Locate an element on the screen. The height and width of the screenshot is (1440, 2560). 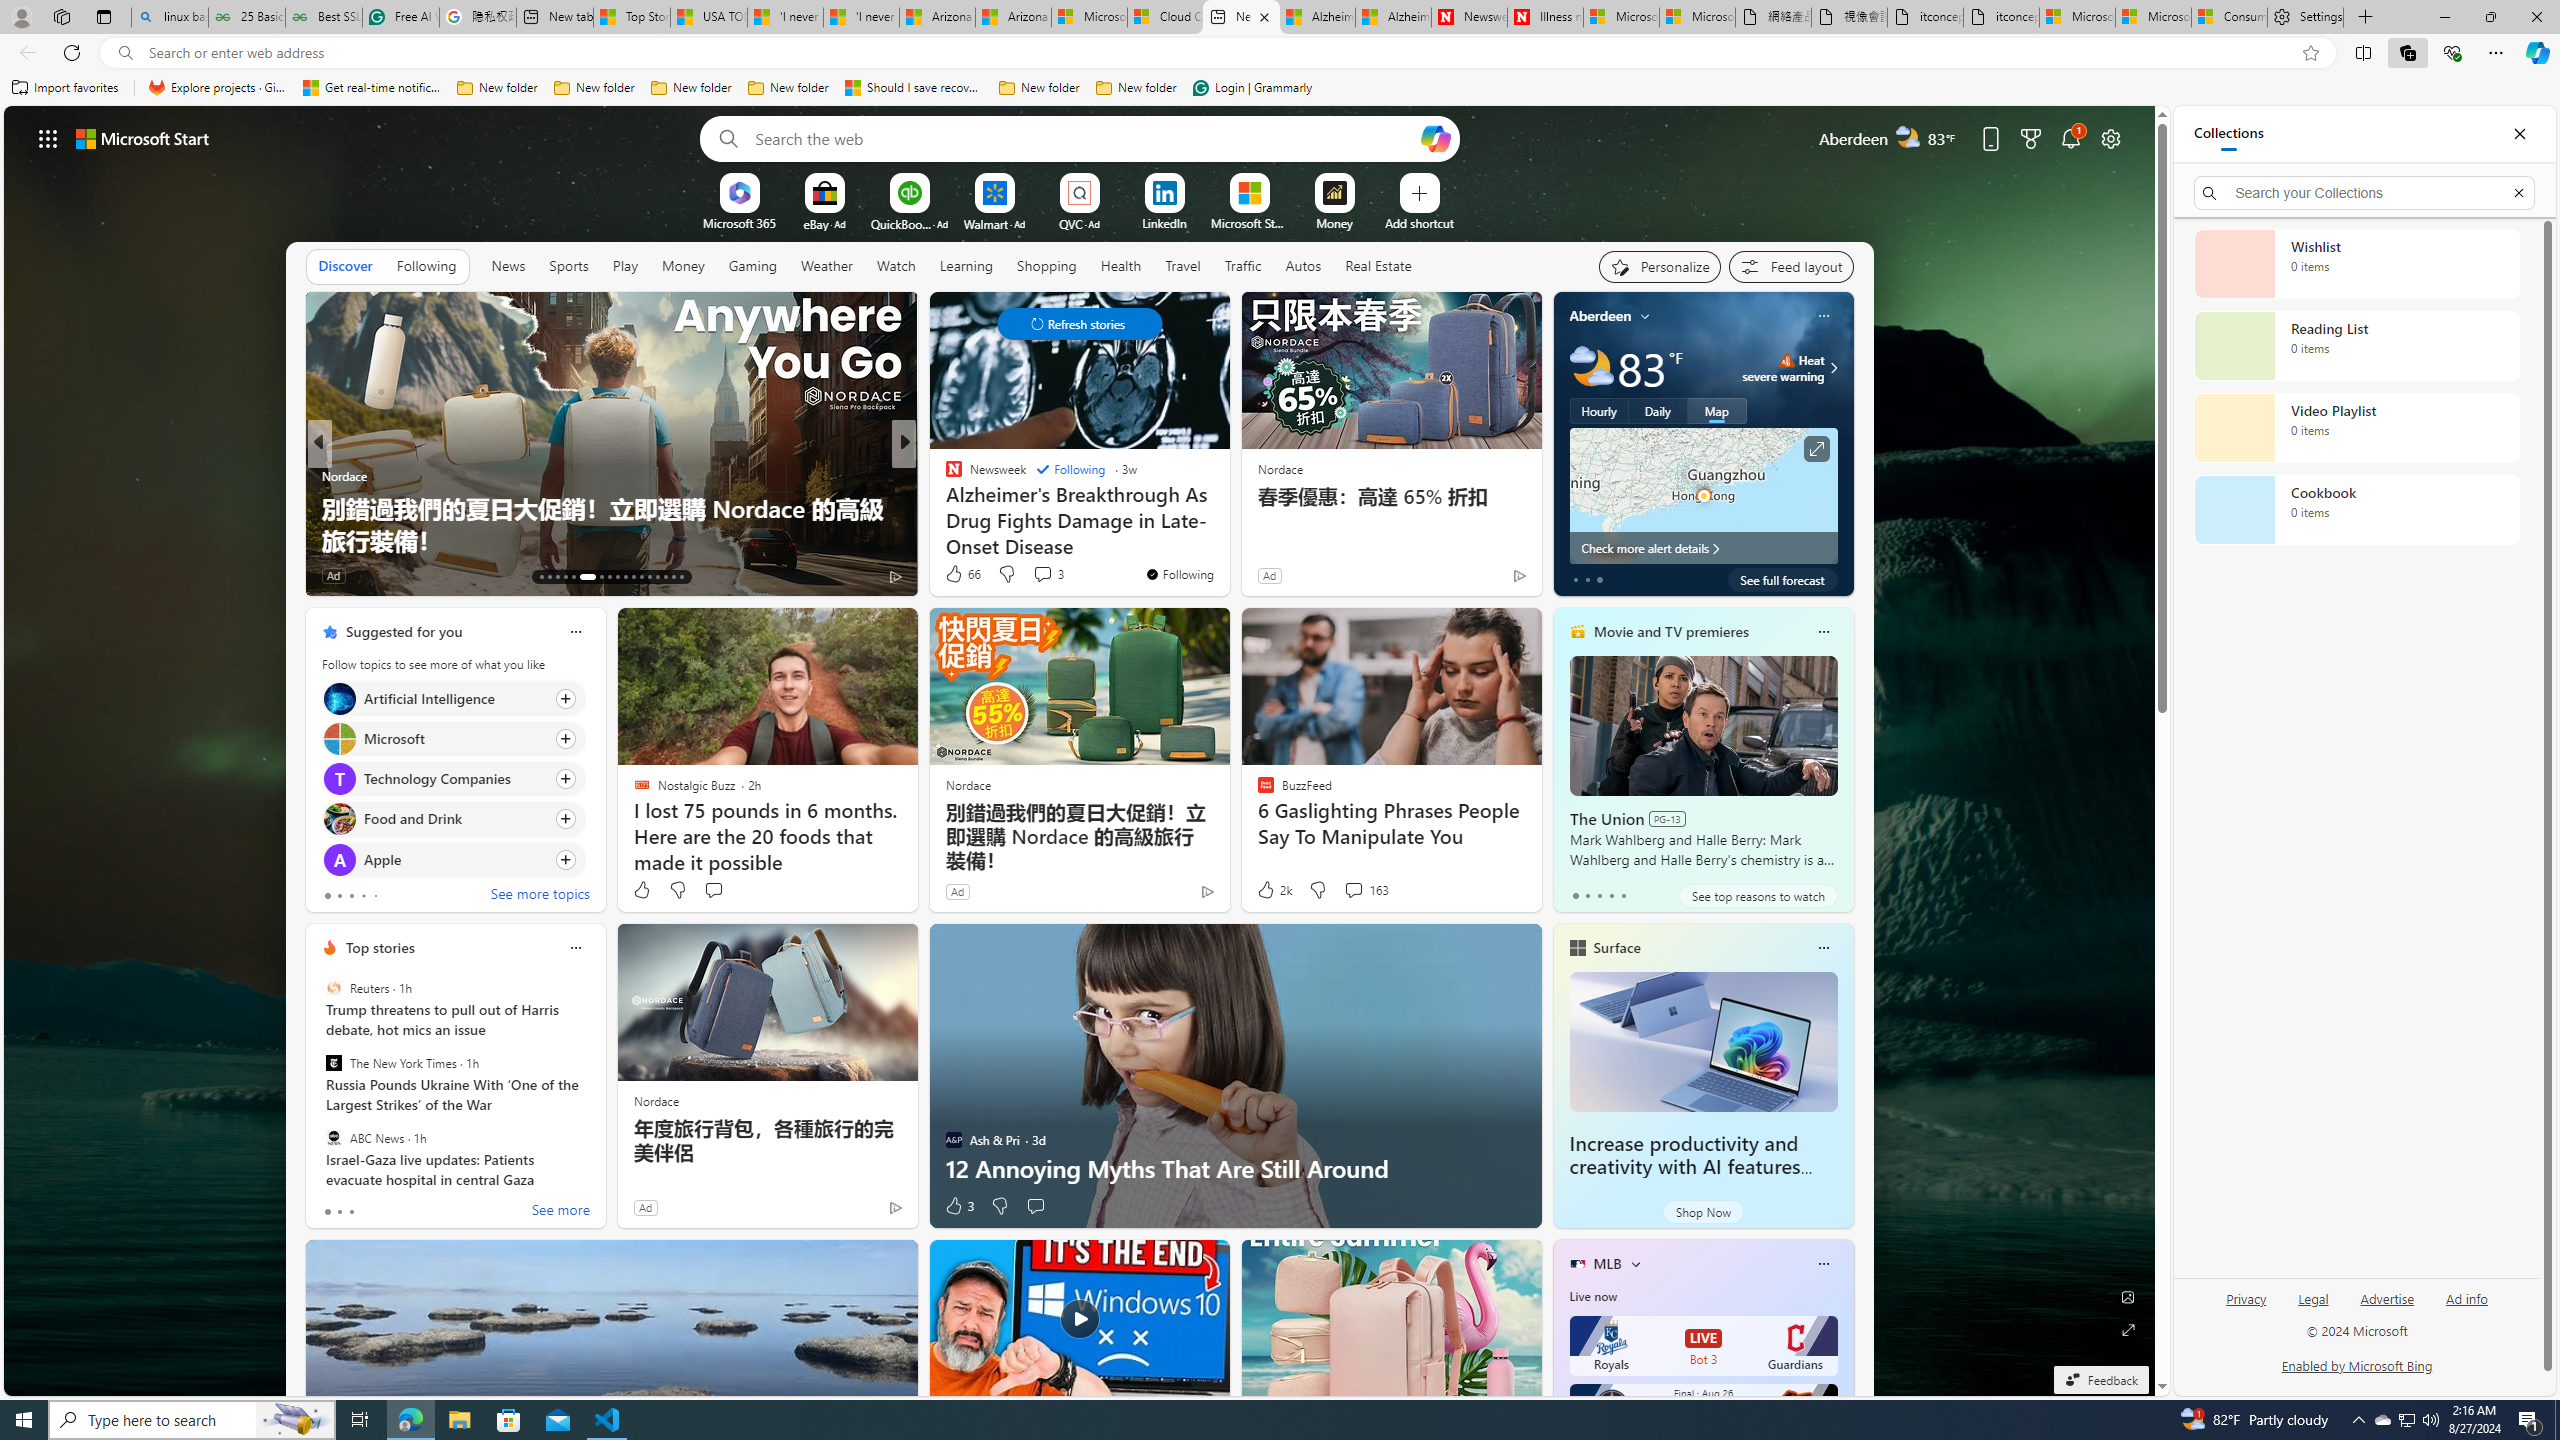
34 Like is located at coordinates (956, 576).